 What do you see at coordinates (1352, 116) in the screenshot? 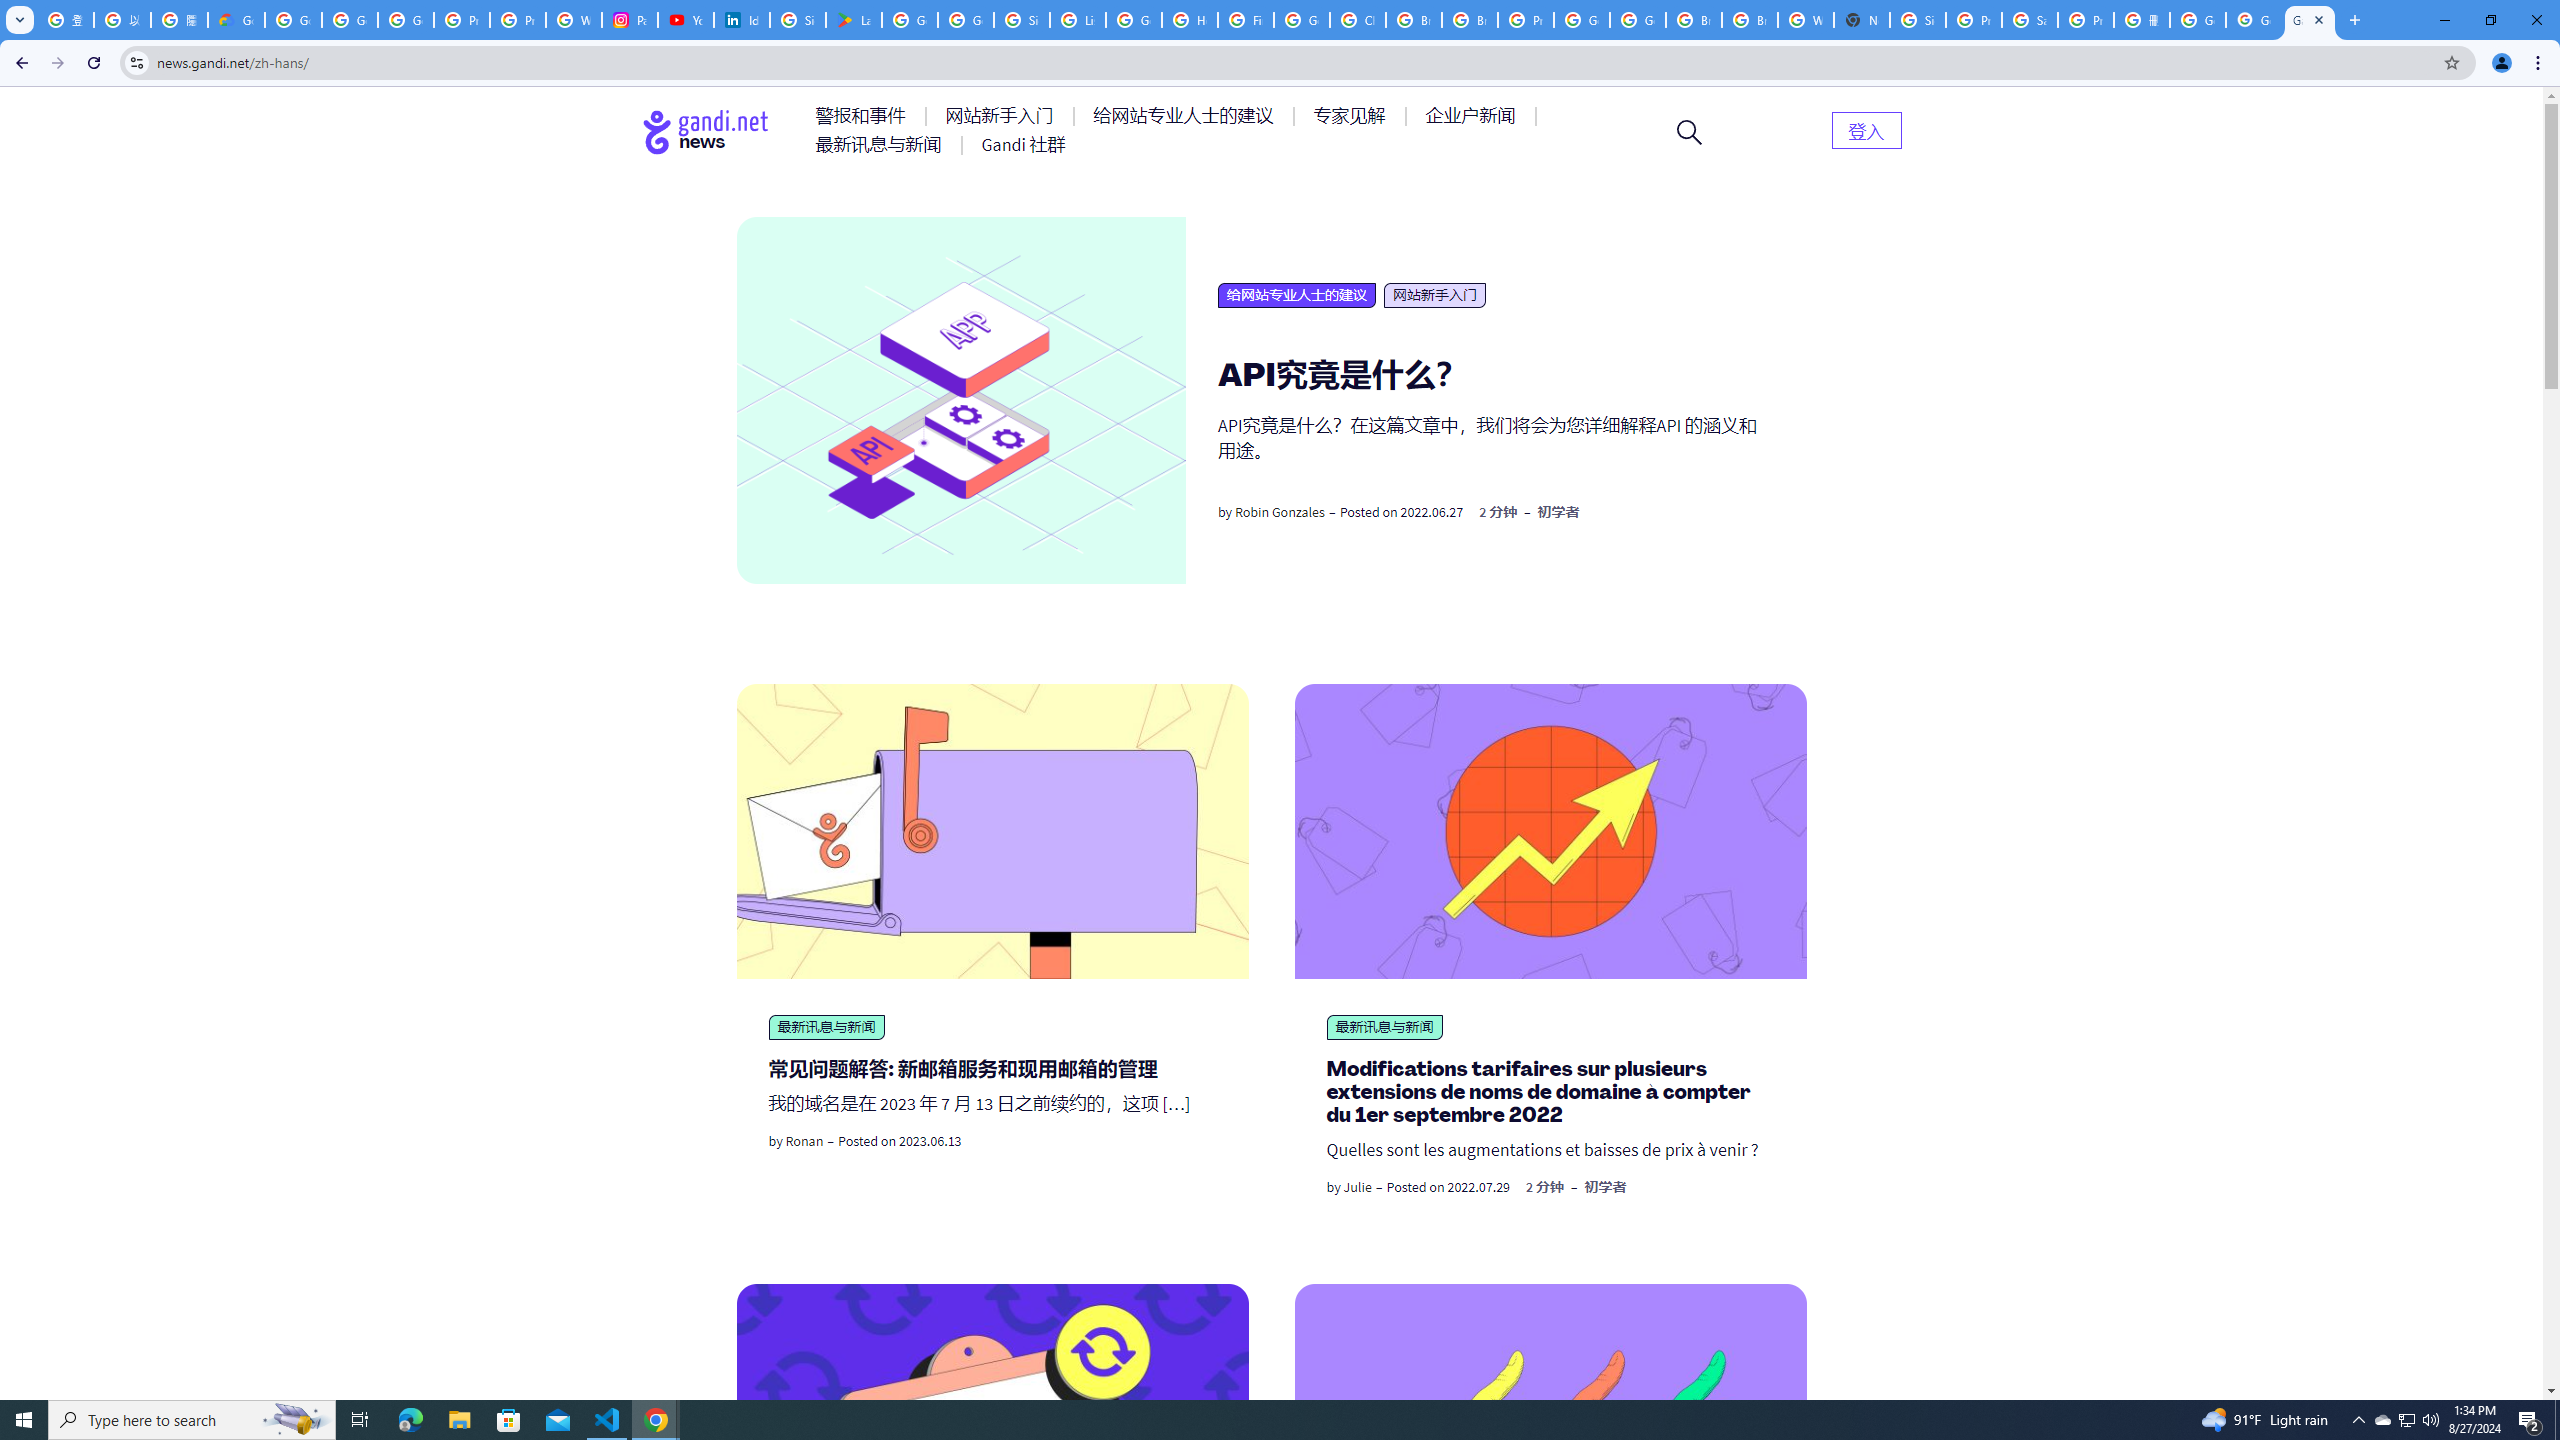
I see `AutomationID: menu-item-77764` at bounding box center [1352, 116].